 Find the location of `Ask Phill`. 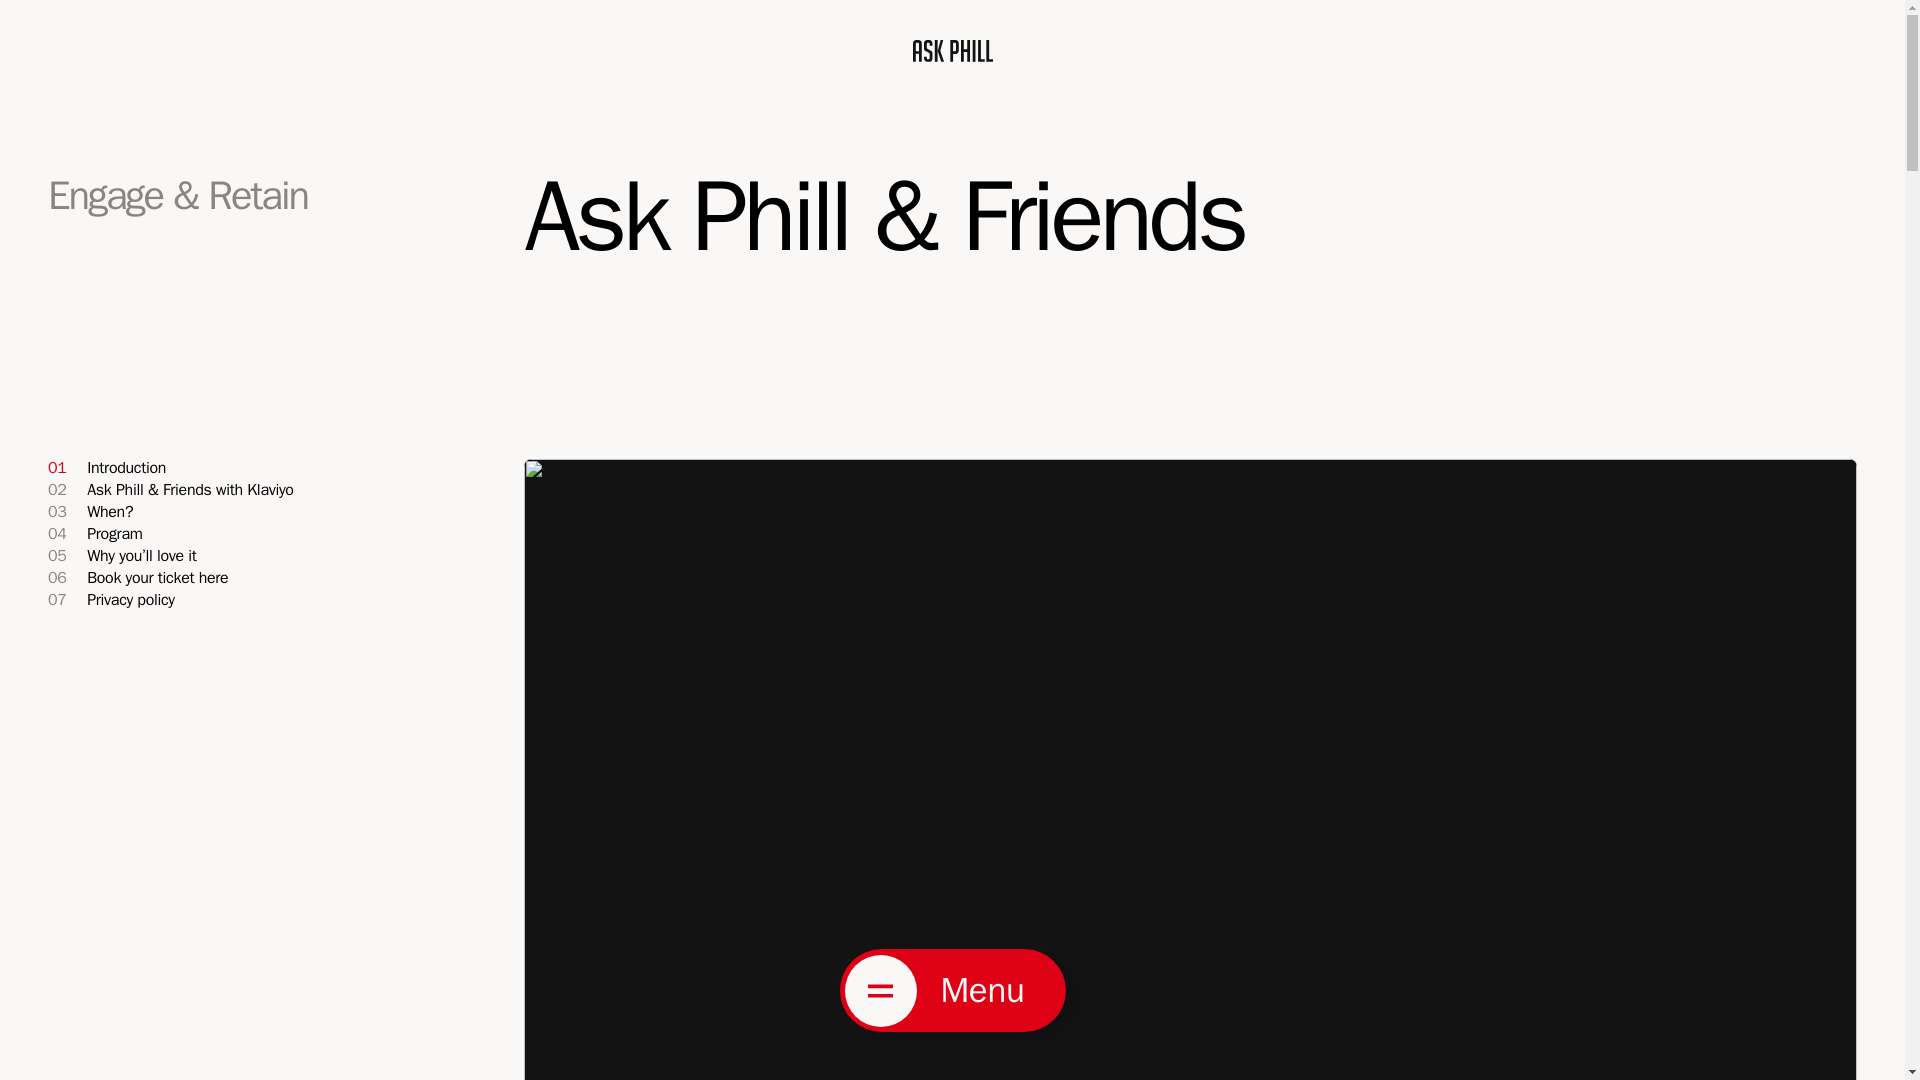

Ask Phill is located at coordinates (111, 598).